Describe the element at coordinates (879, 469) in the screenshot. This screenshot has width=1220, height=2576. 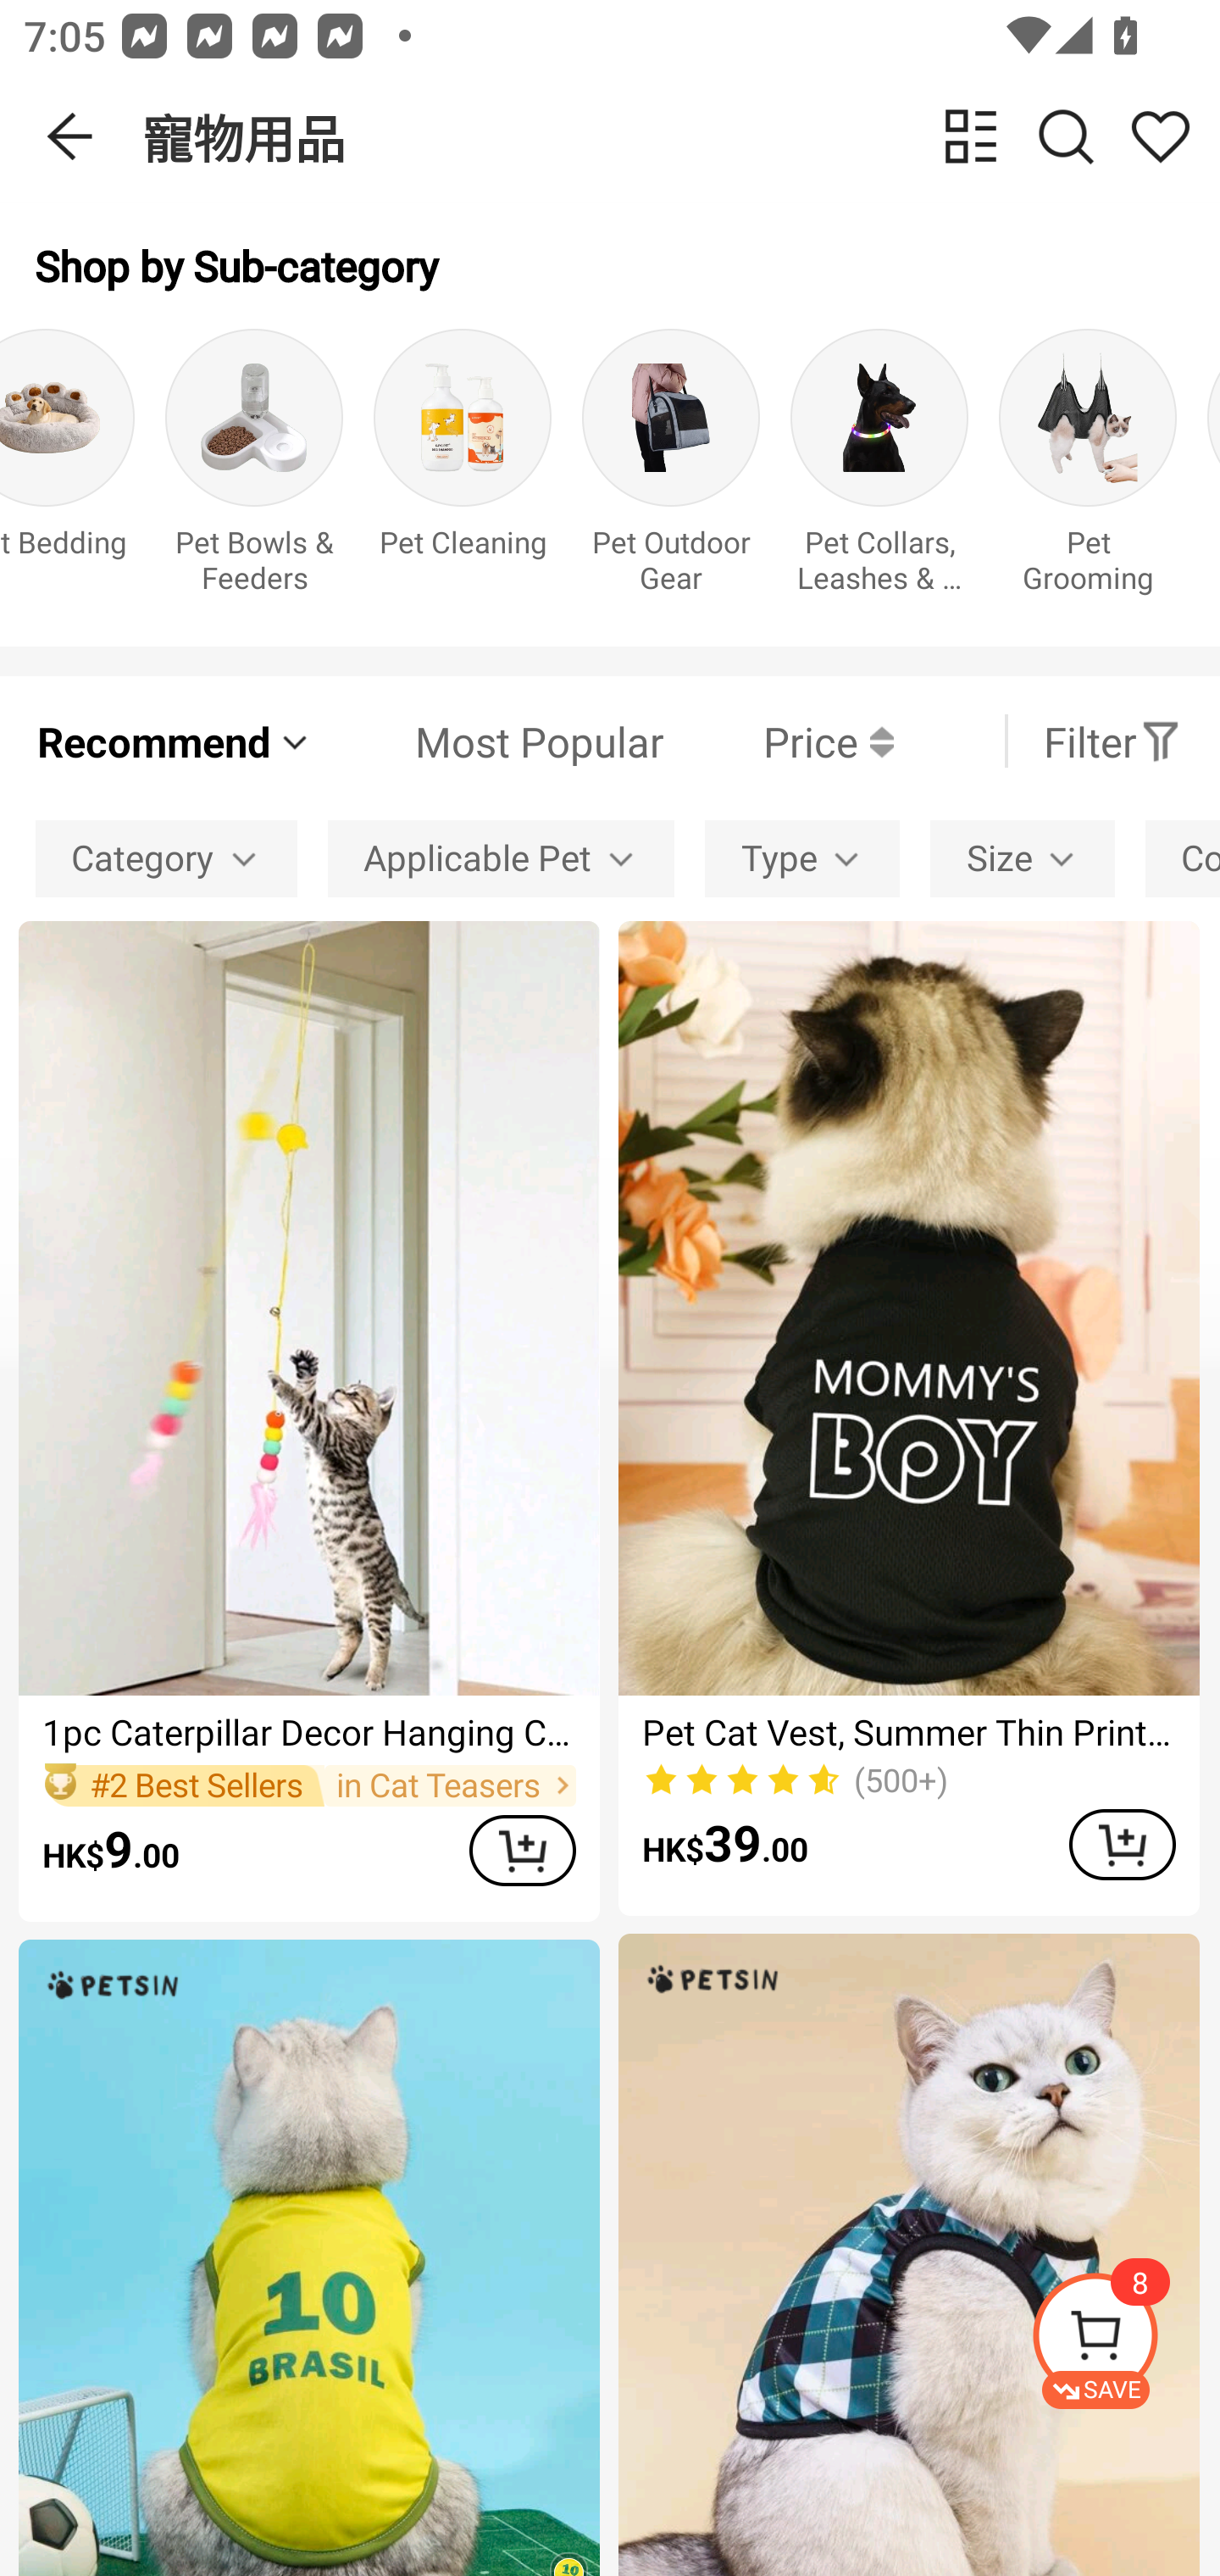
I see `Pet Collars, Leashes & Harnesses` at that location.